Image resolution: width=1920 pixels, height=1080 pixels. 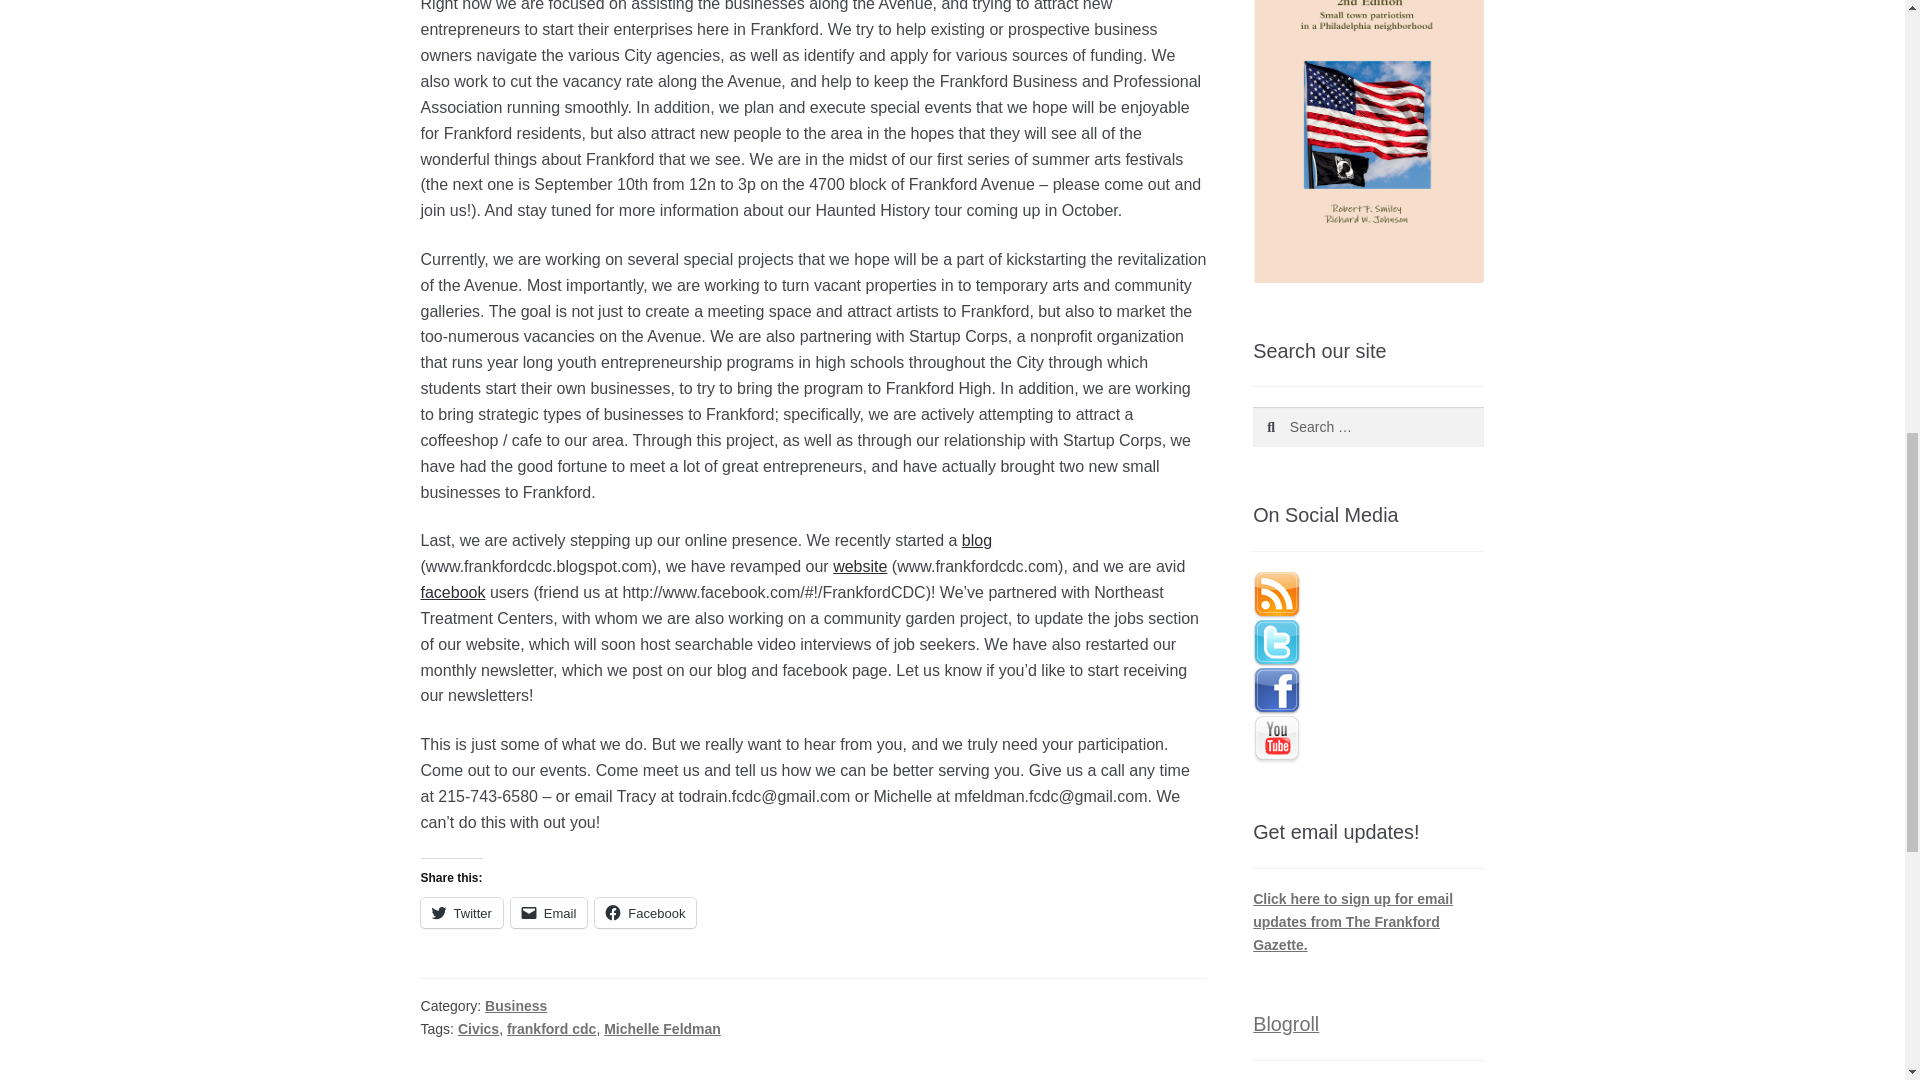 What do you see at coordinates (645, 912) in the screenshot?
I see `Click to share on Facebook` at bounding box center [645, 912].